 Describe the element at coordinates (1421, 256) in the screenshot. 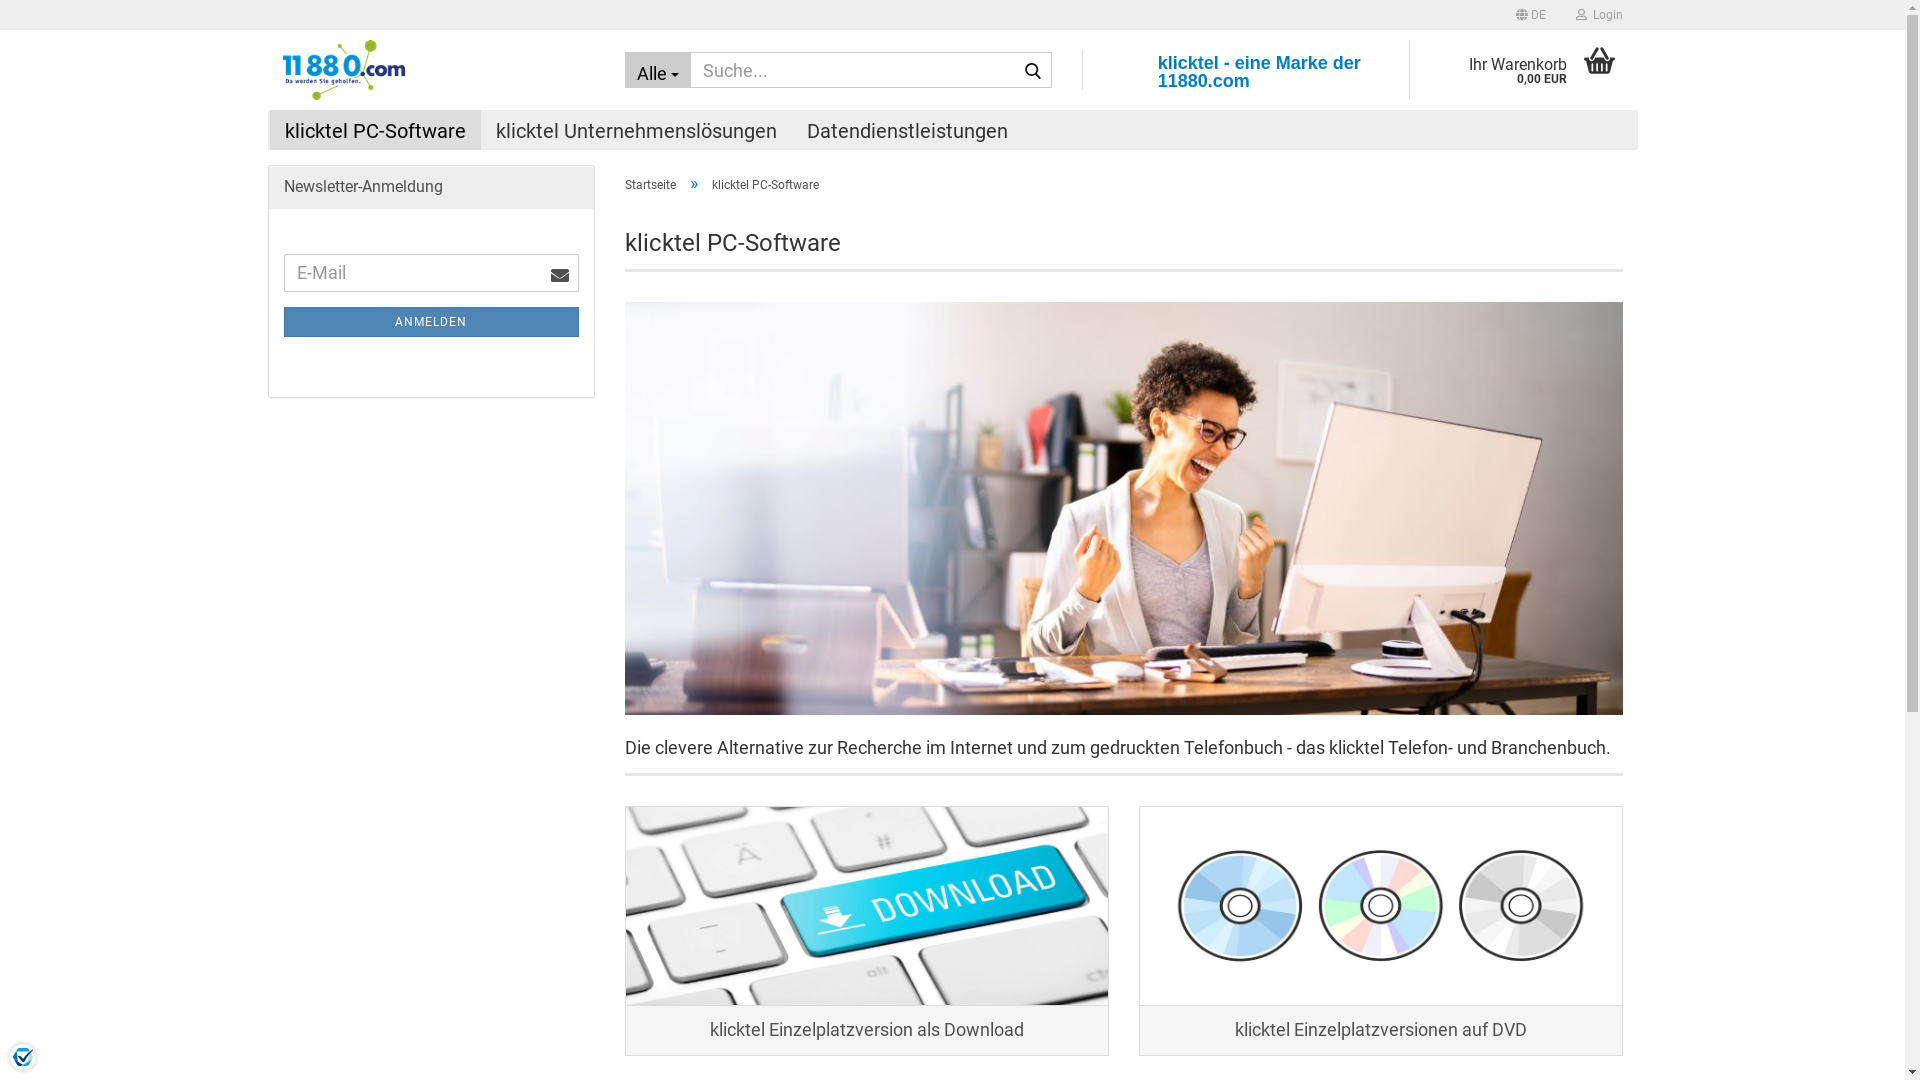

I see `Speichern` at that location.